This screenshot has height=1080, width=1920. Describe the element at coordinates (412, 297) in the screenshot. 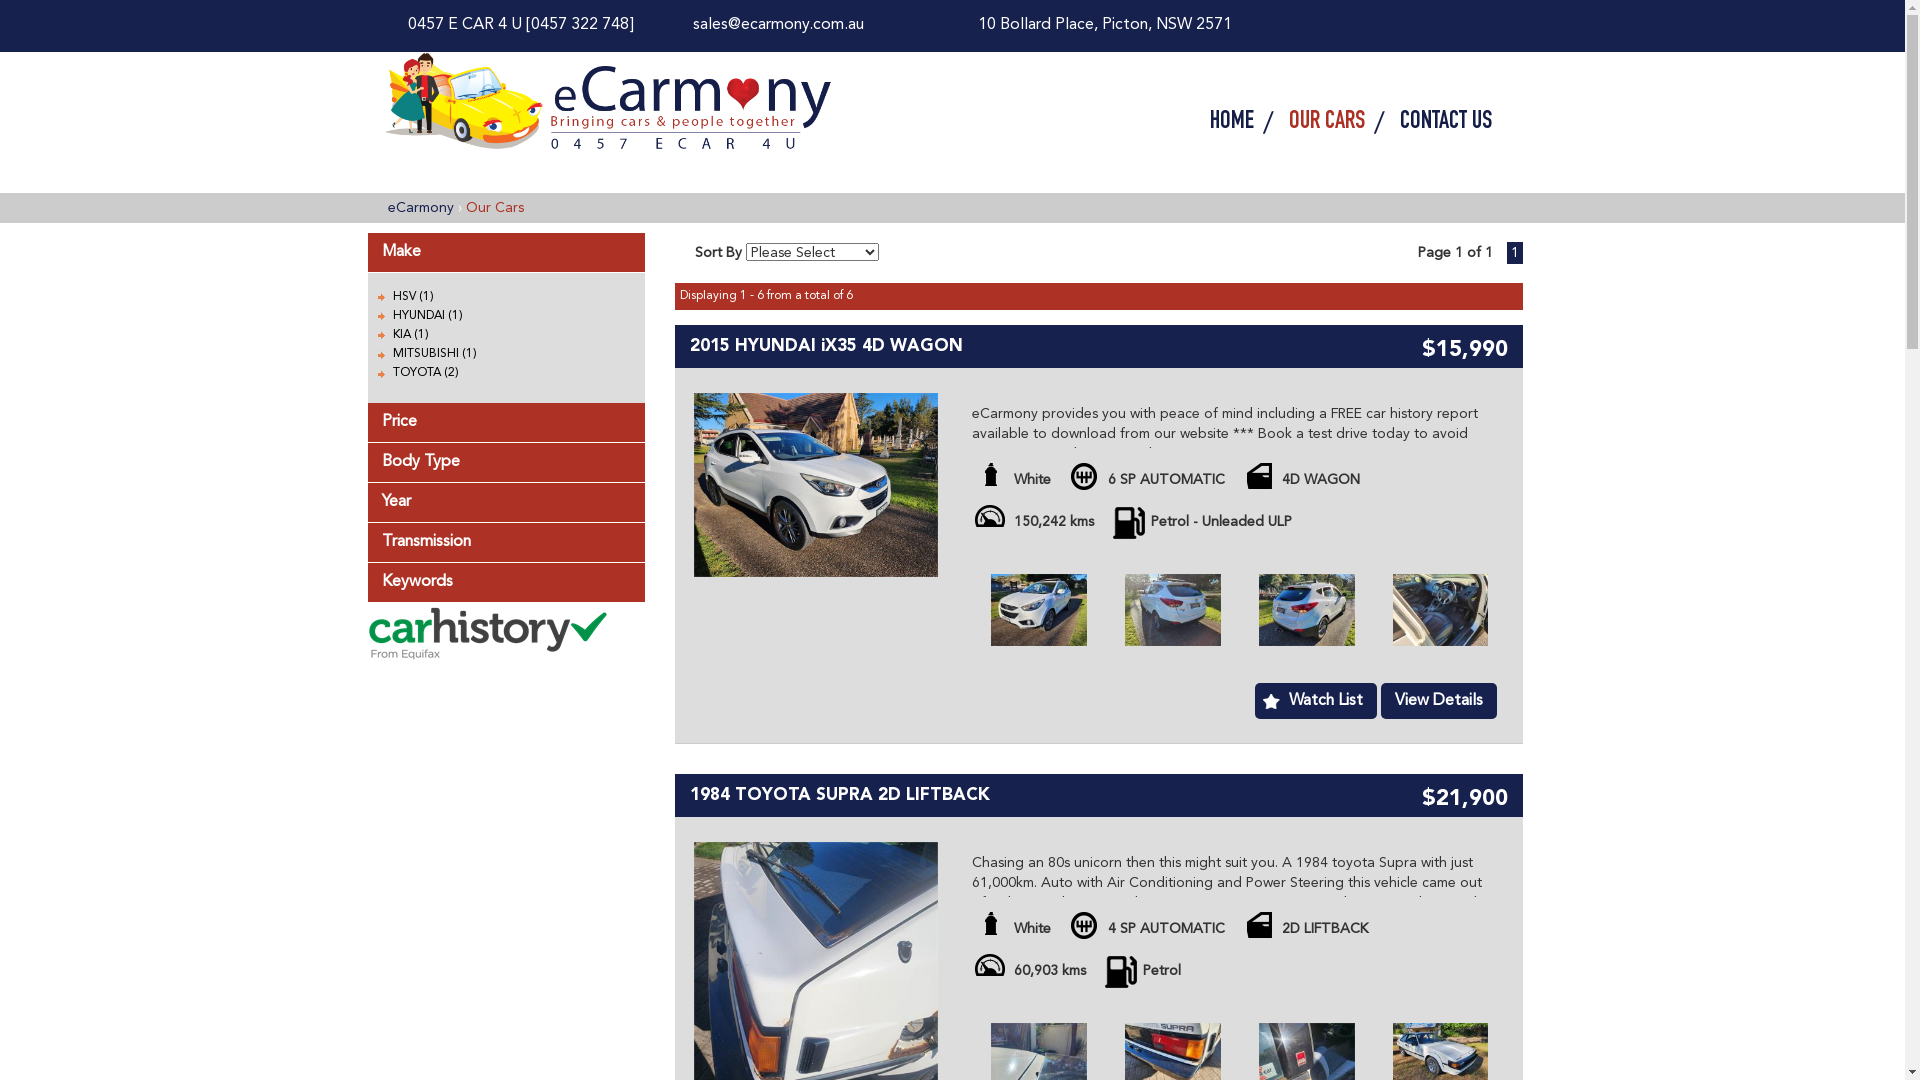

I see `HSV (1)` at that location.